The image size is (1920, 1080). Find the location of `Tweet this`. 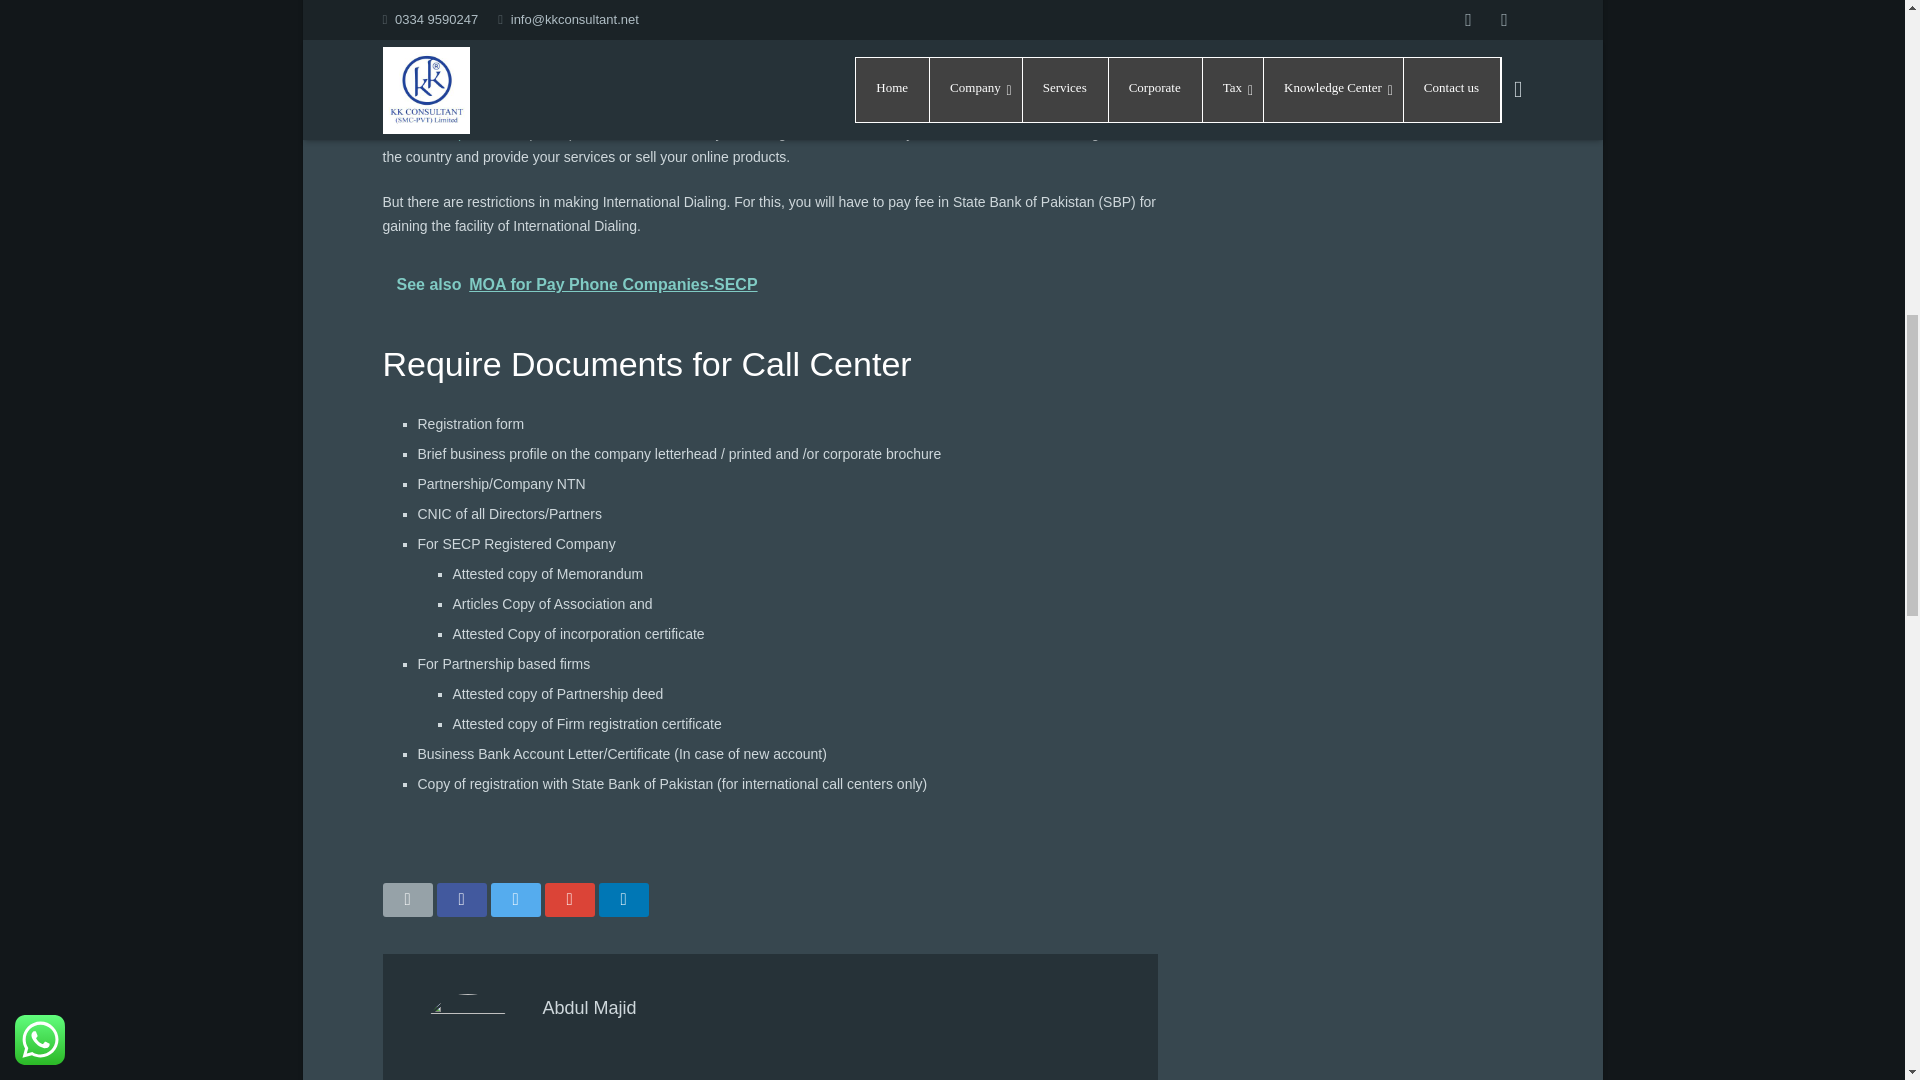

Tweet this is located at coordinates (514, 900).